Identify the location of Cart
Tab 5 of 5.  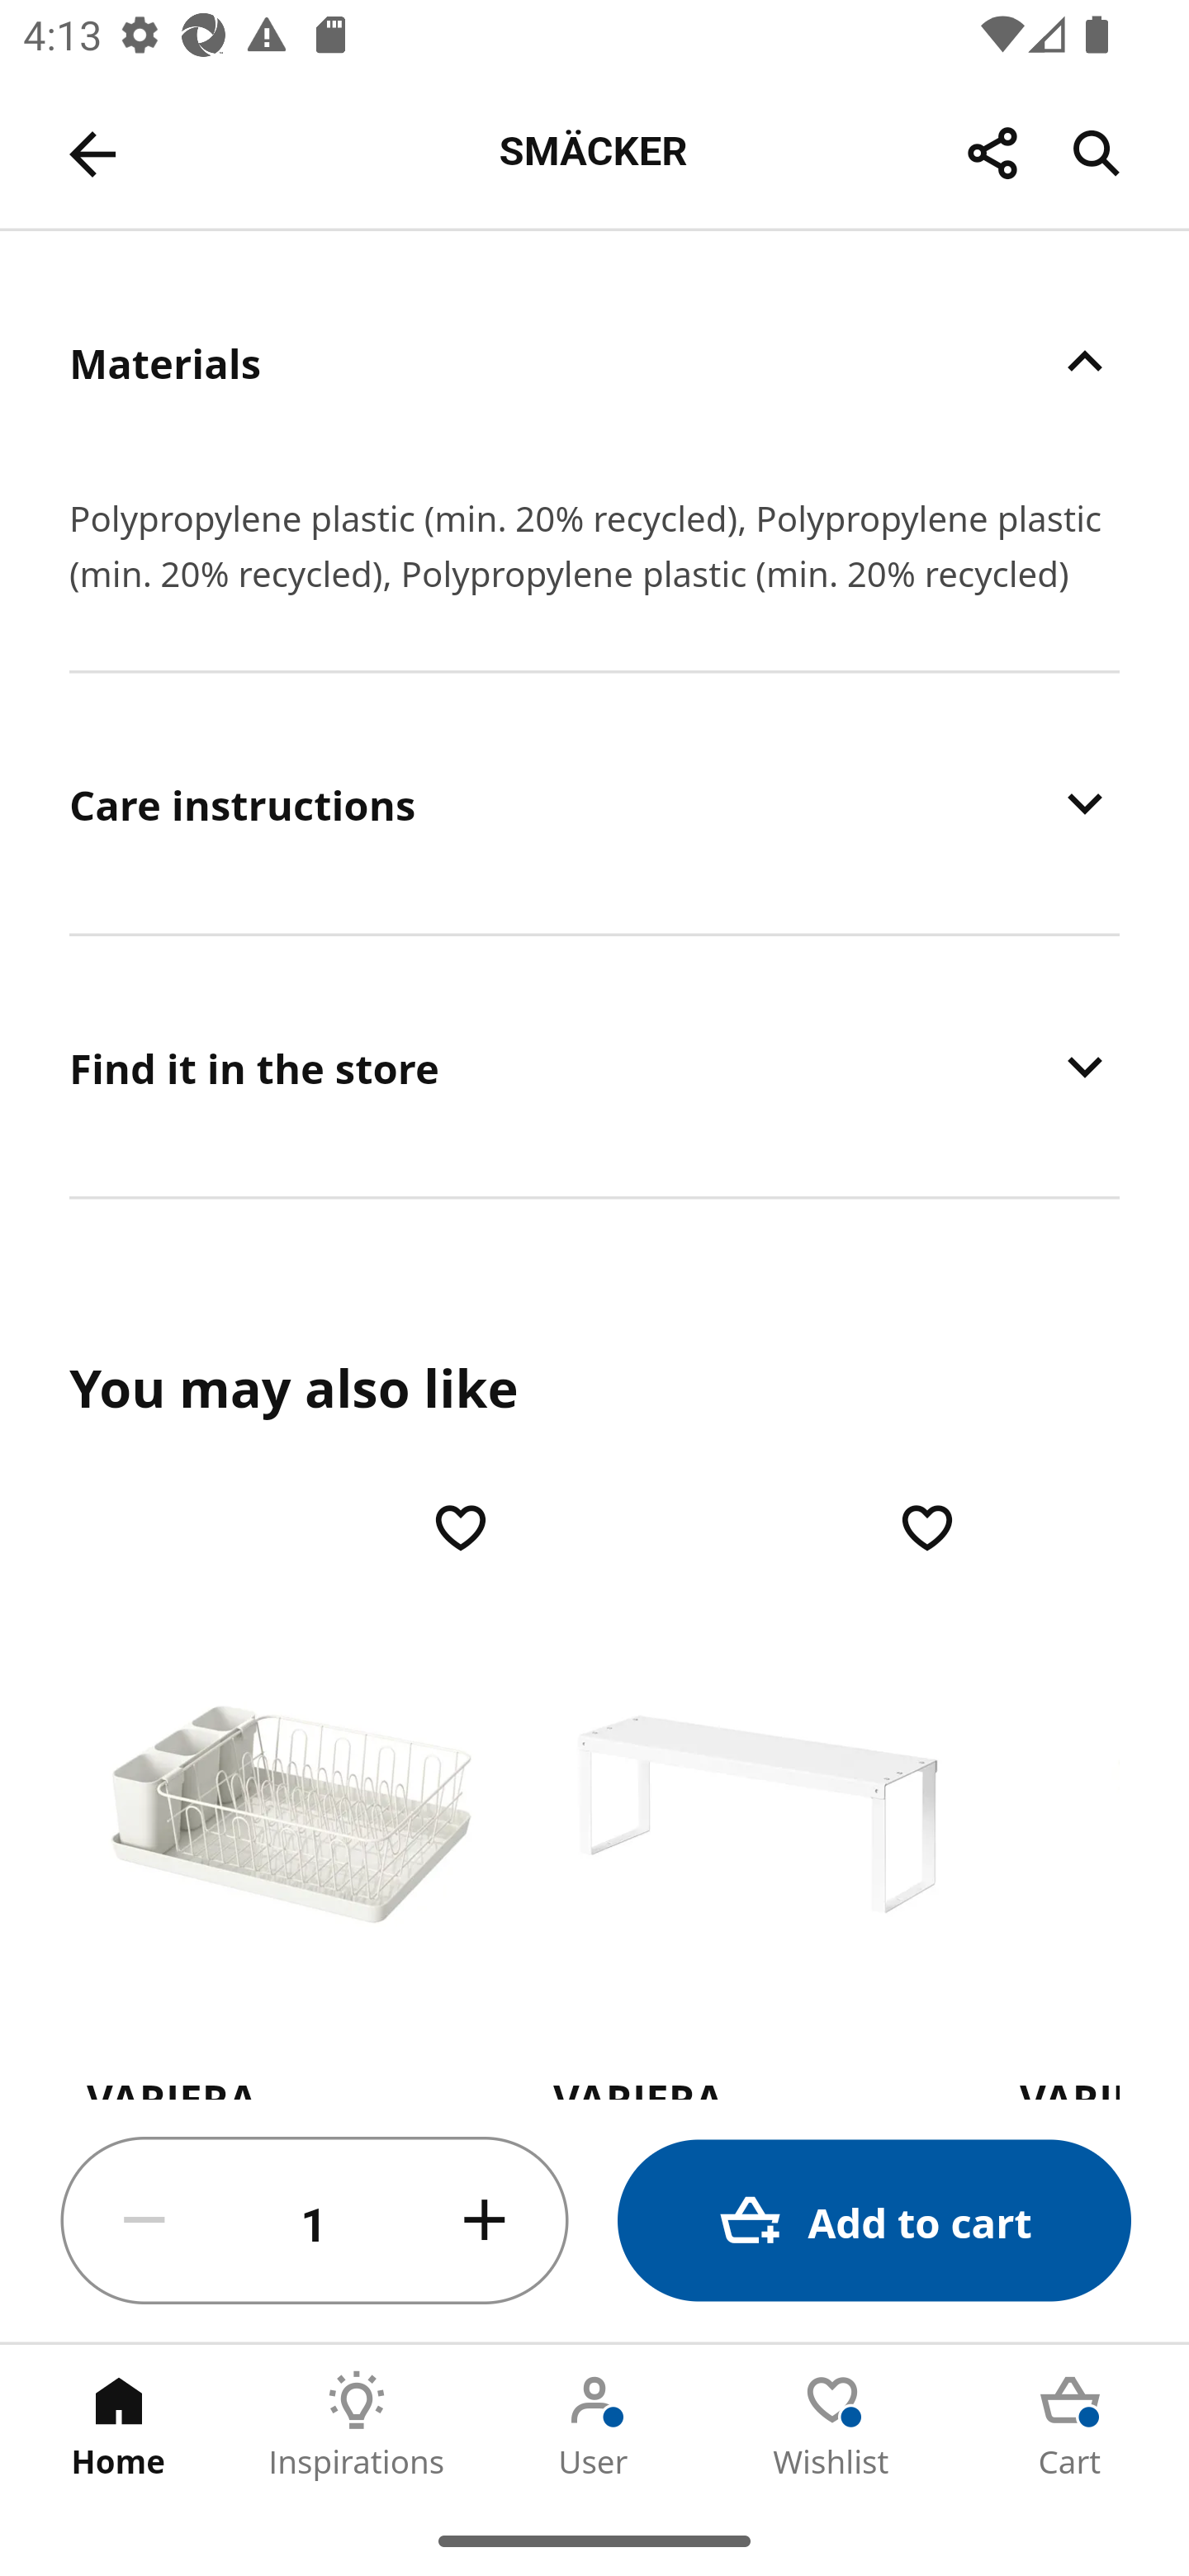
(1070, 2425).